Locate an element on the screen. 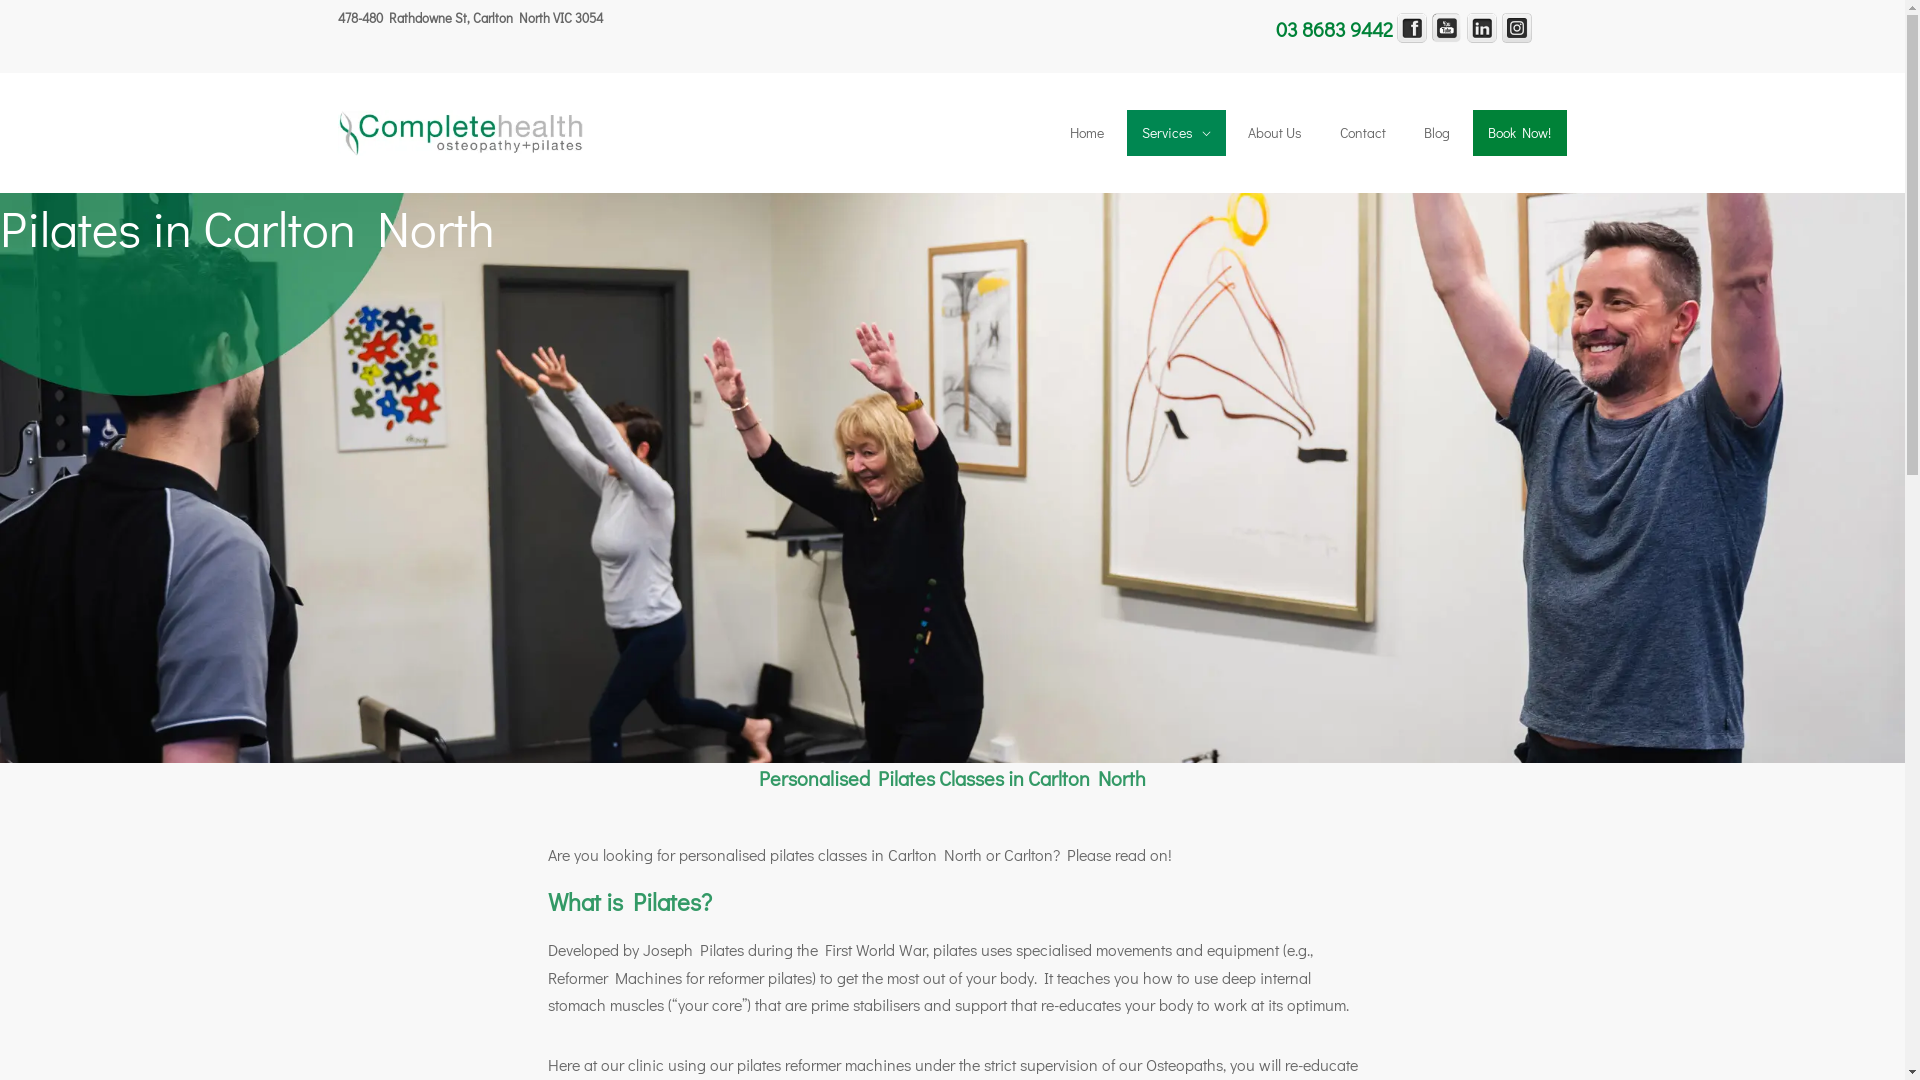  Blog is located at coordinates (1438, 133).